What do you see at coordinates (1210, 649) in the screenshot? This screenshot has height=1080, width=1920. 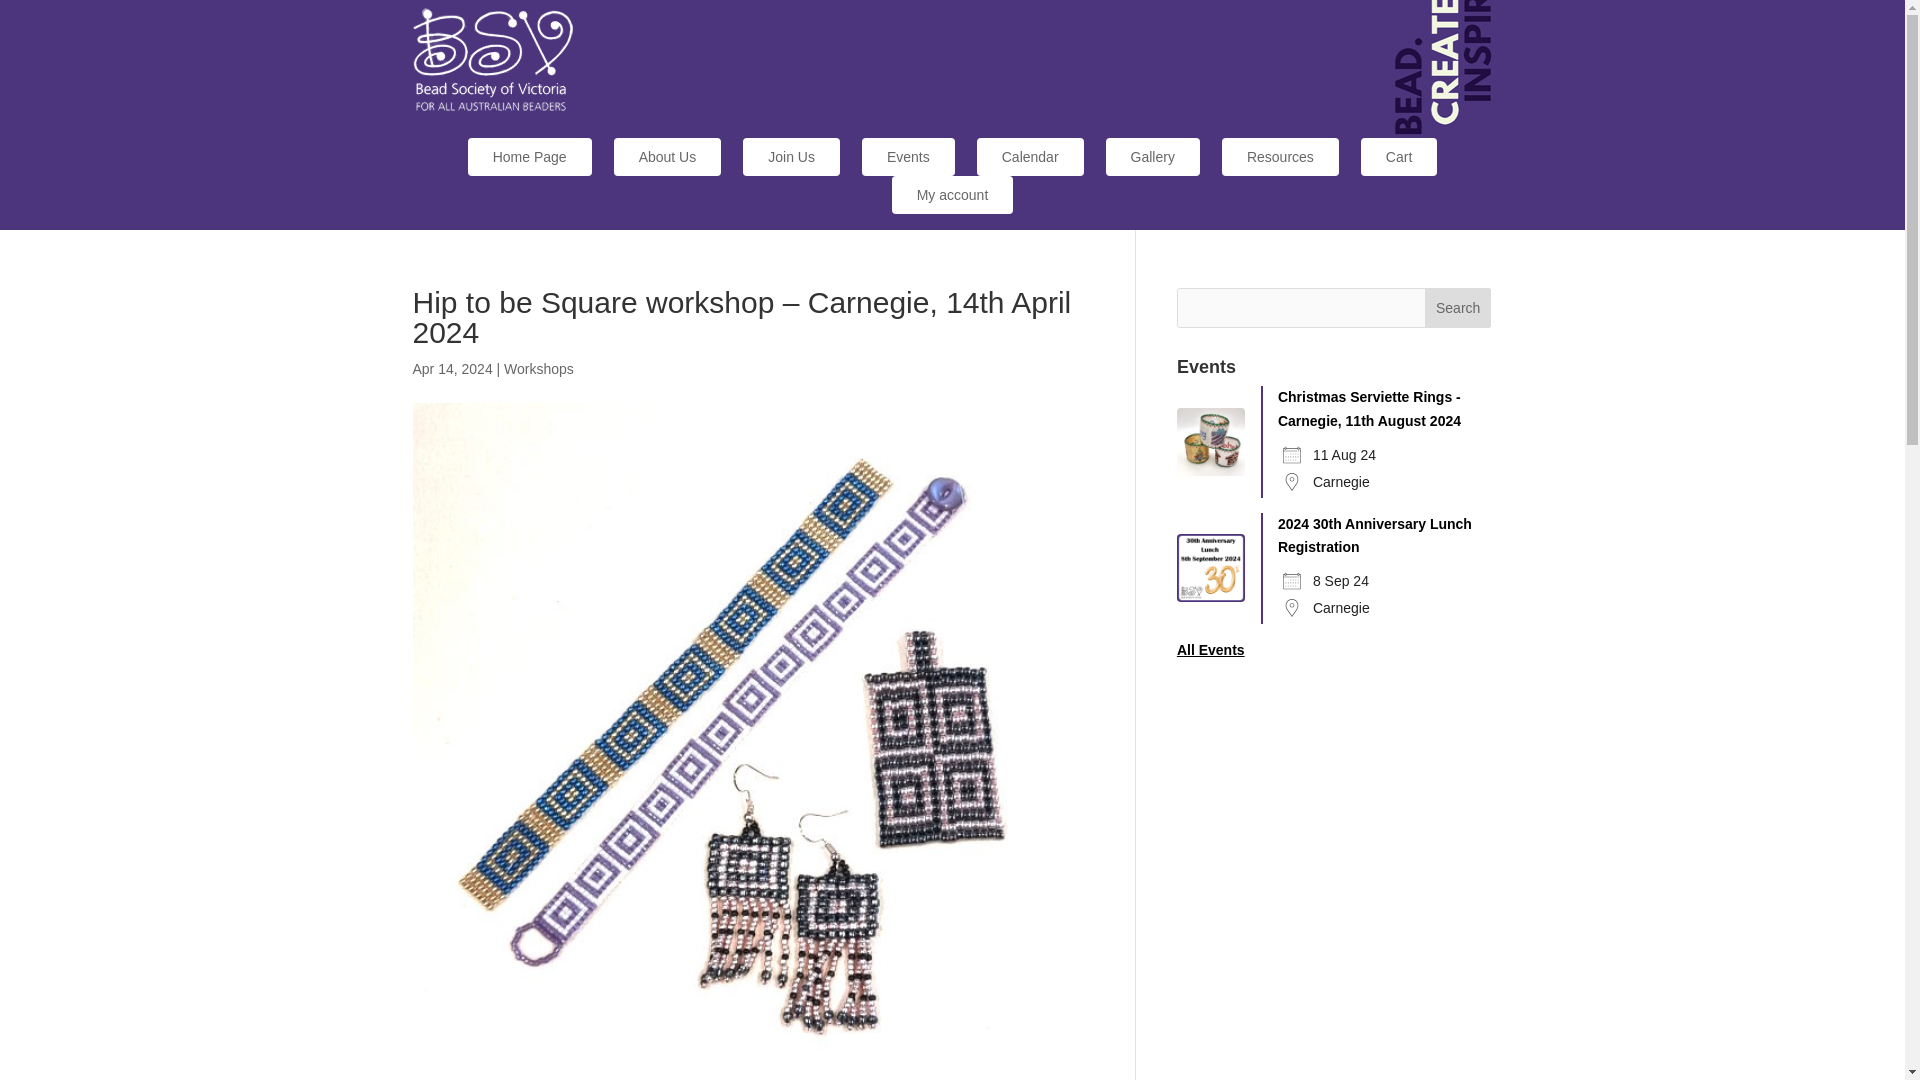 I see `all events` at bounding box center [1210, 649].